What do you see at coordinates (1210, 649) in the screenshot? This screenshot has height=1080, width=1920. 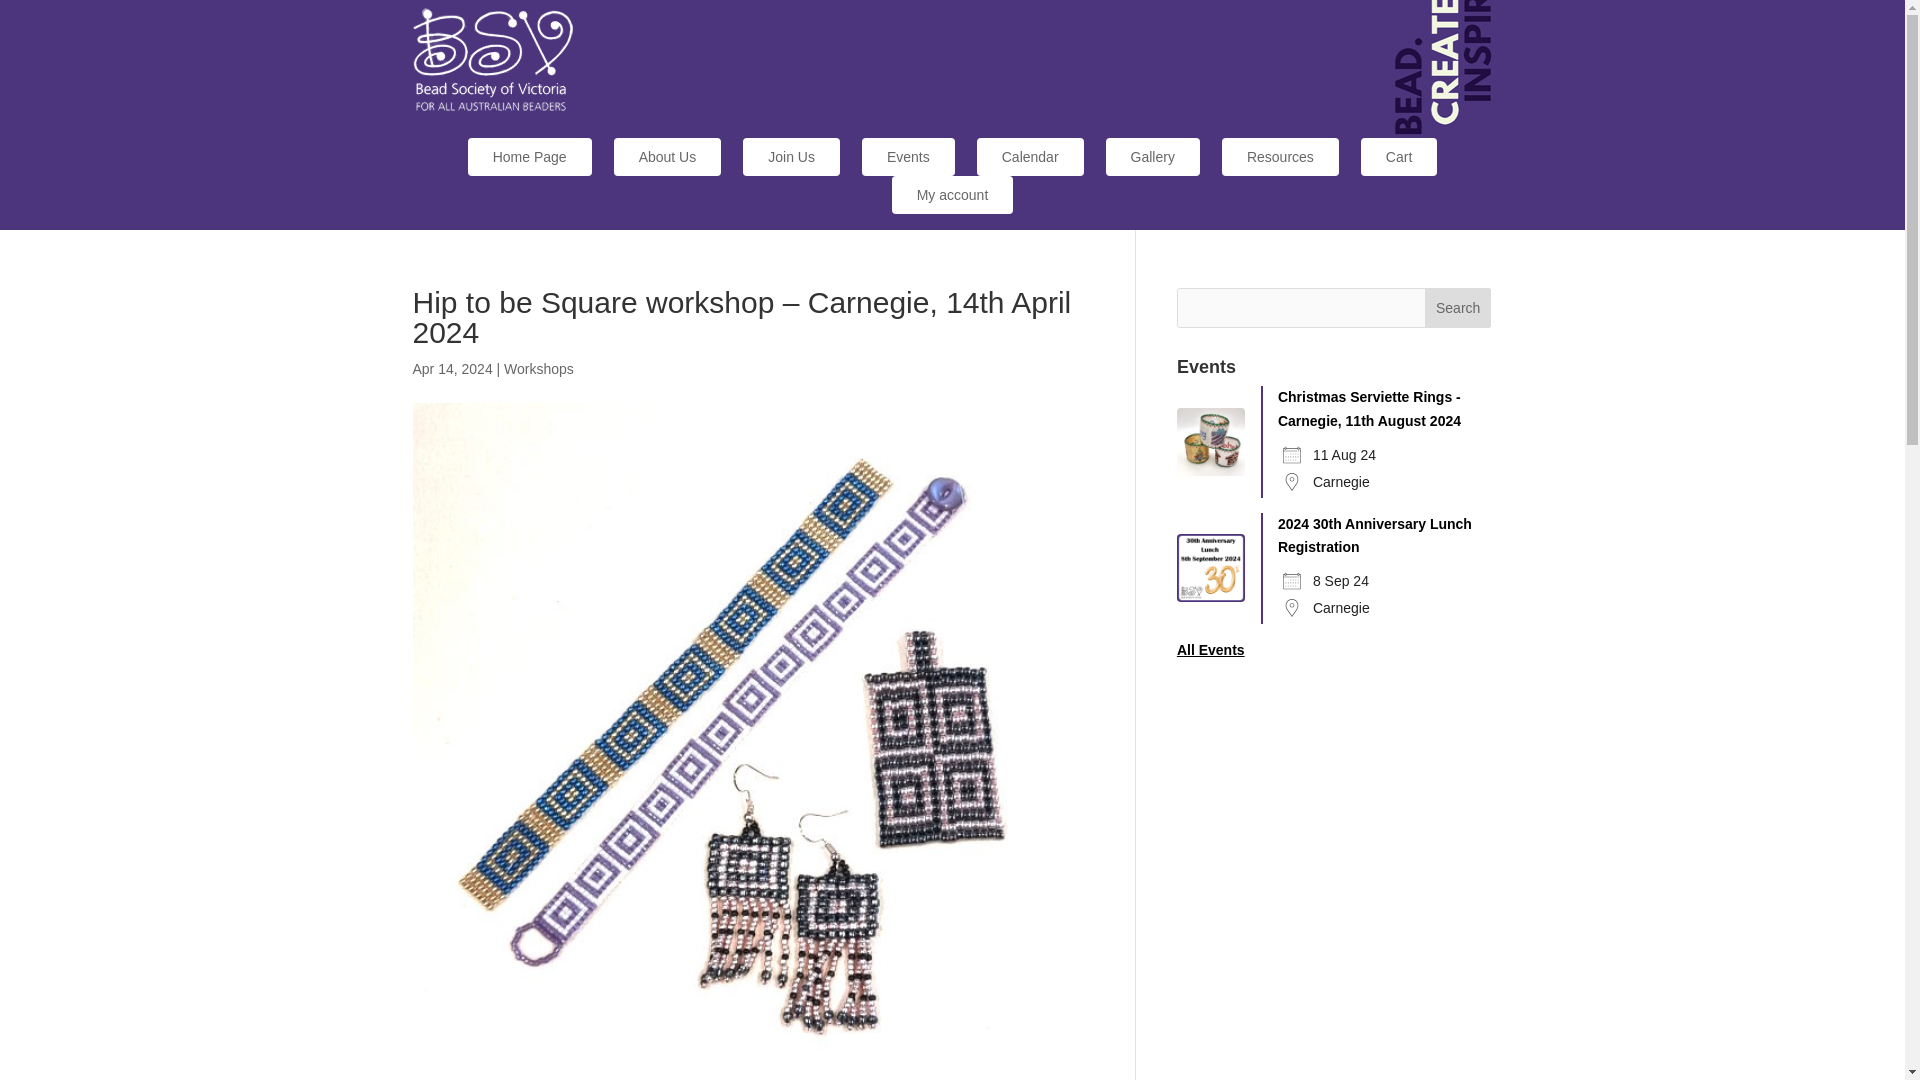 I see `all events` at bounding box center [1210, 649].